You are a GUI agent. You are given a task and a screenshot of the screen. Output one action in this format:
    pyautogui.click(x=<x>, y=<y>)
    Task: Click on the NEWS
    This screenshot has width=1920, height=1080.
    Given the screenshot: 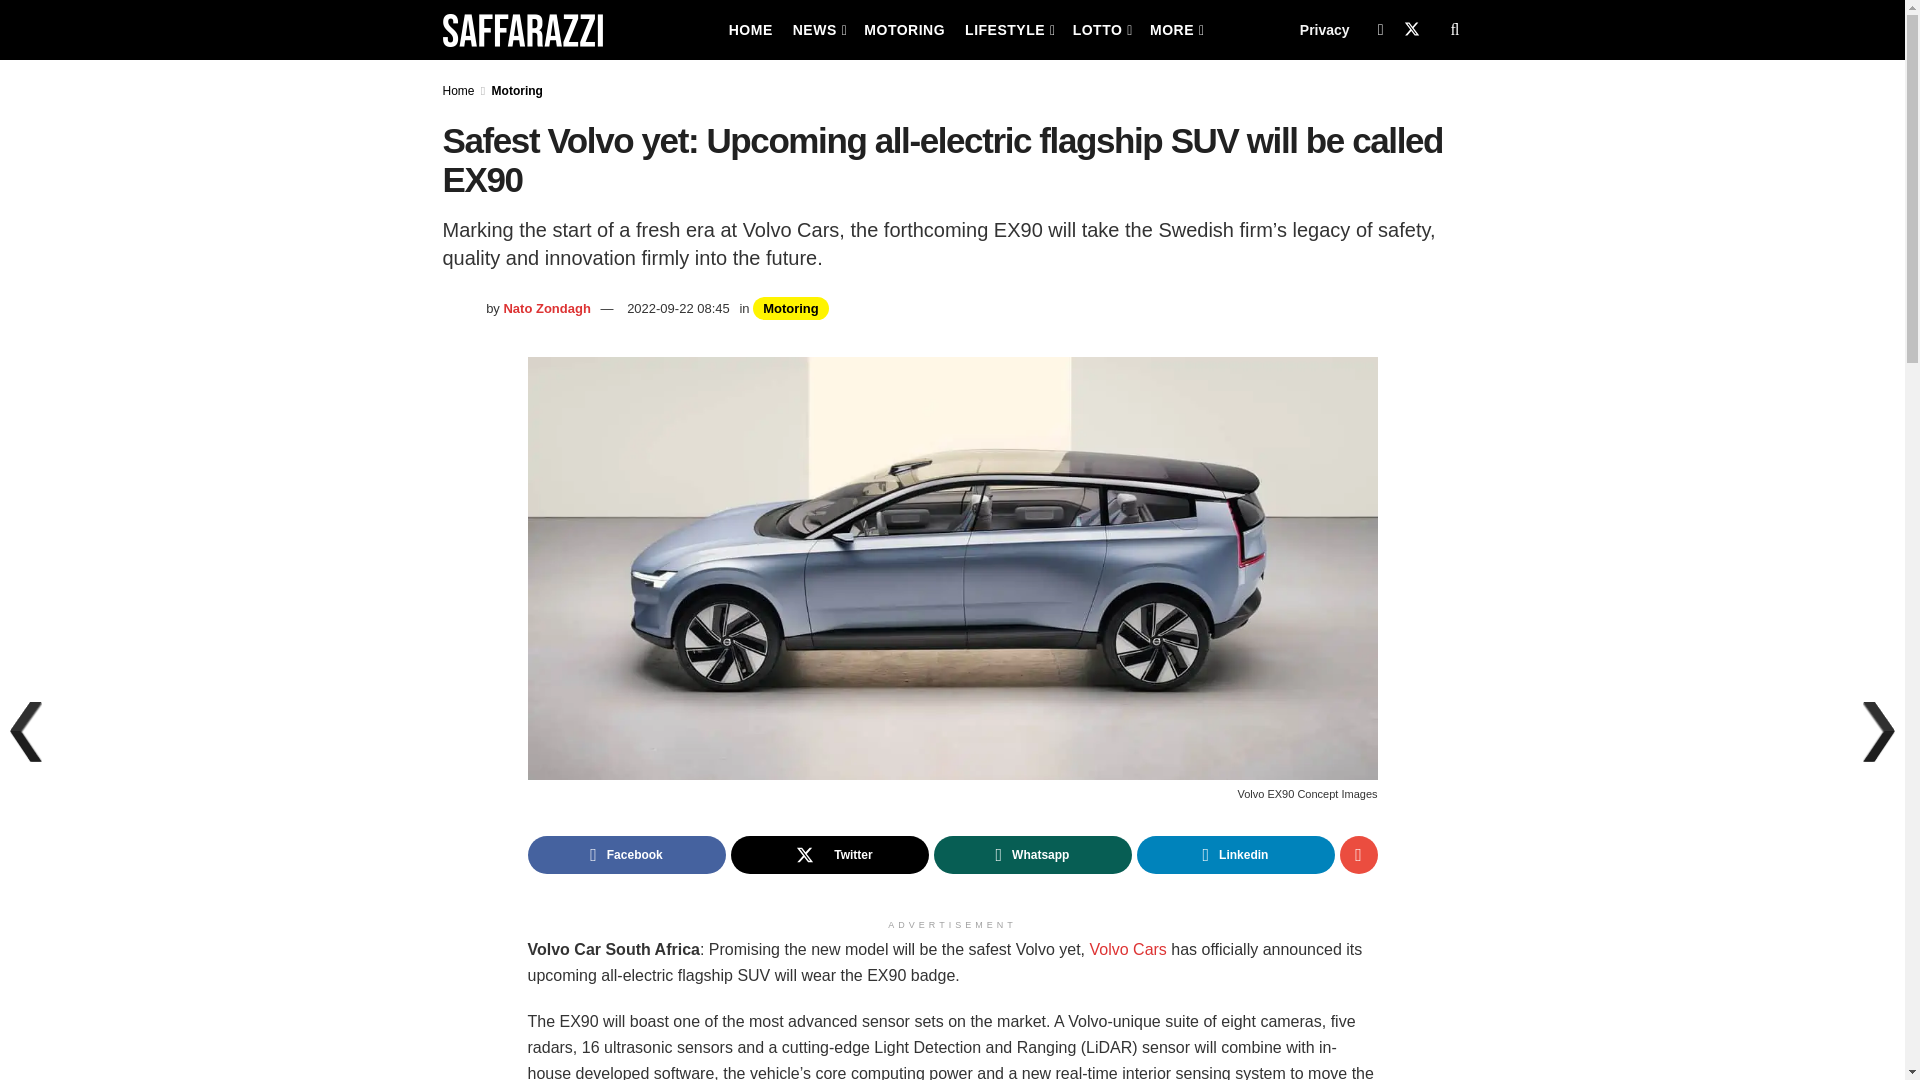 What is the action you would take?
    pyautogui.click(x=818, y=30)
    